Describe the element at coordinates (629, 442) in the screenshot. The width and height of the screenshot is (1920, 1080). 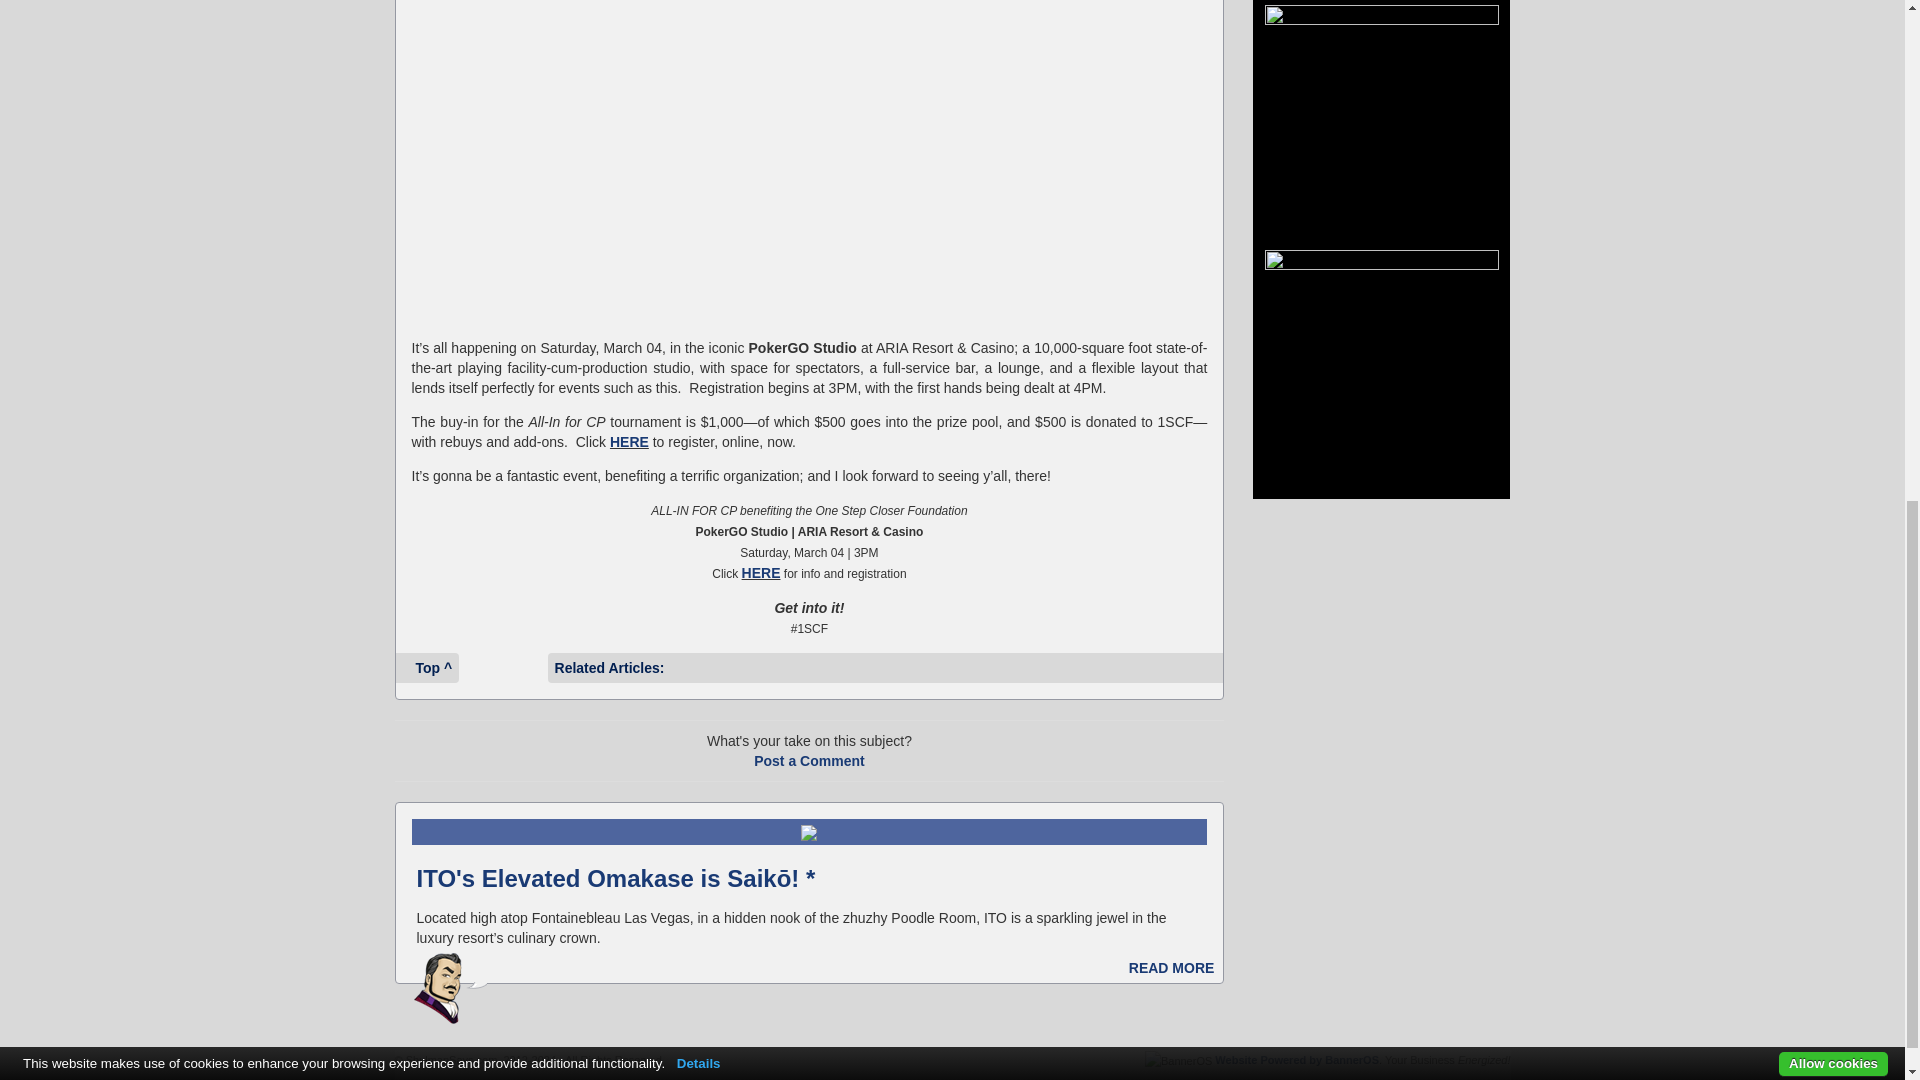
I see `HERE` at that location.